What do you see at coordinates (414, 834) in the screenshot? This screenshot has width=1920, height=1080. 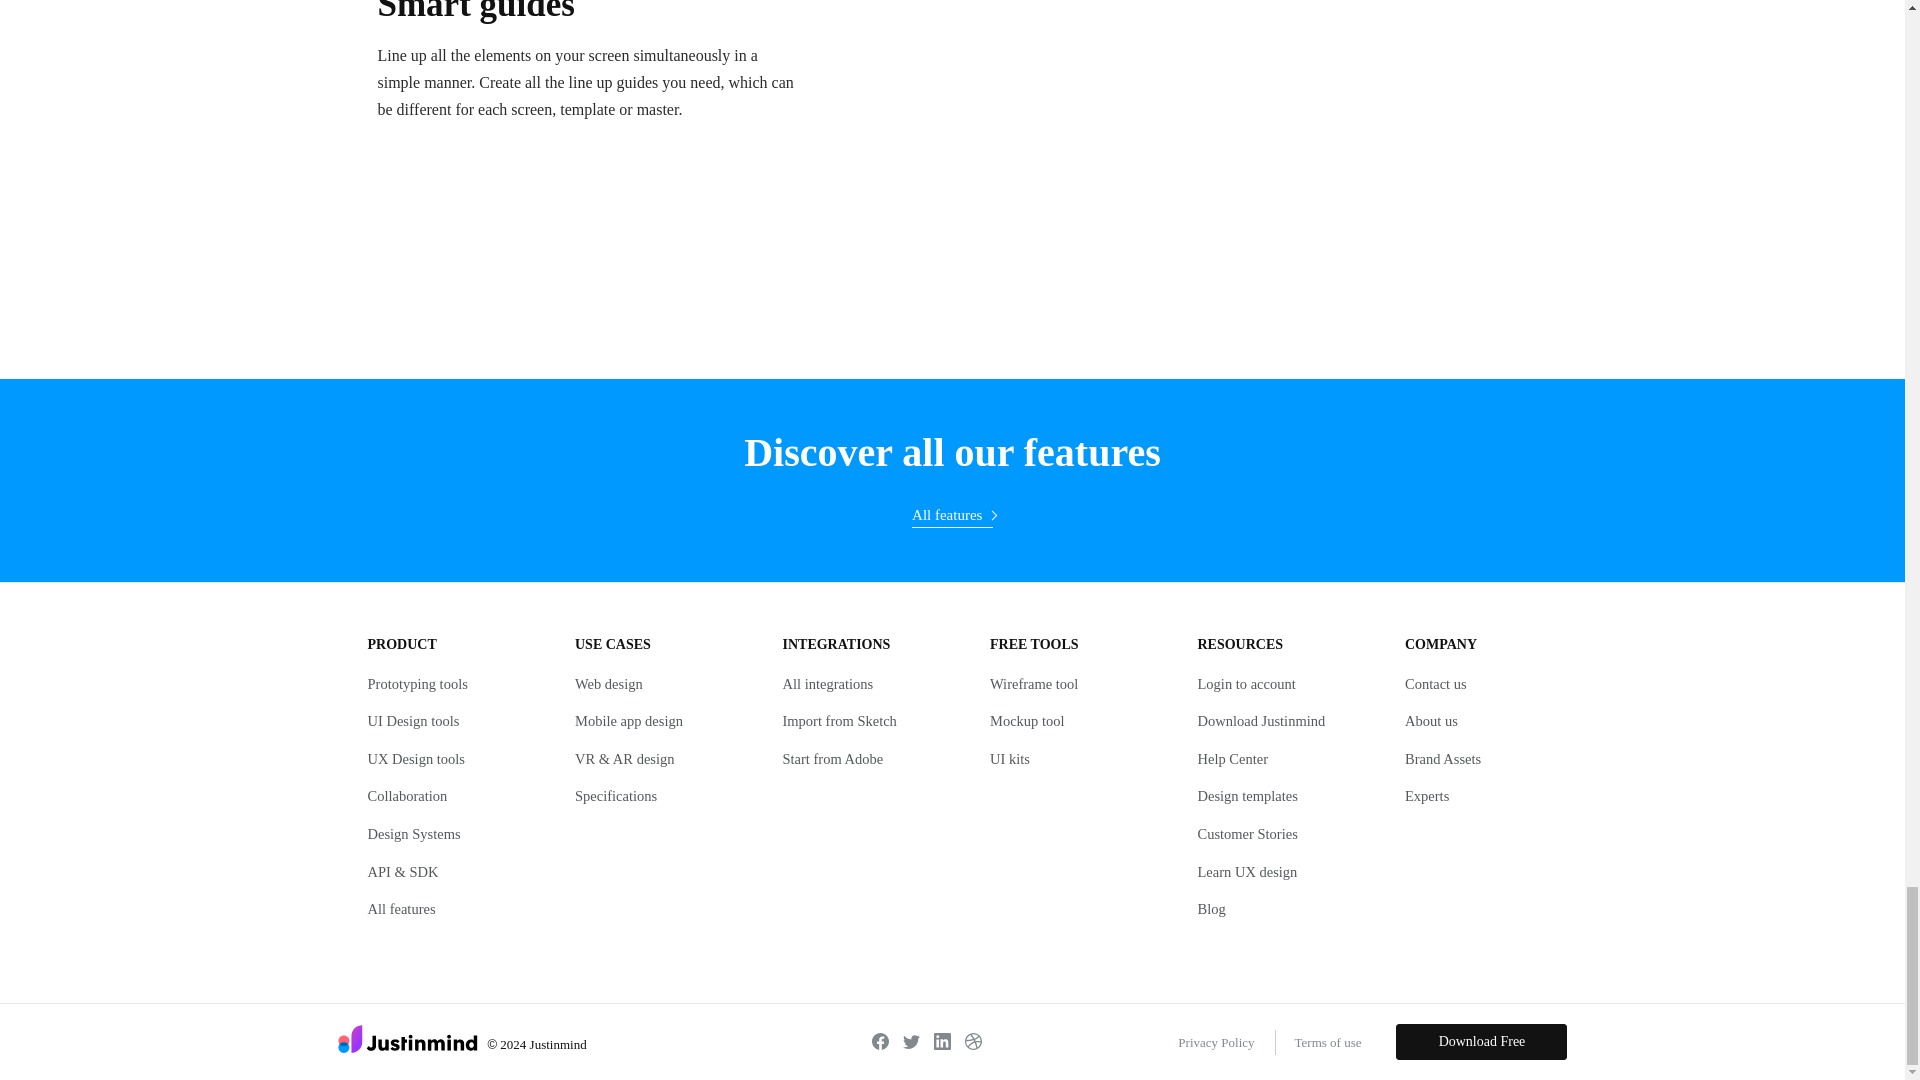 I see `Design Systems` at bounding box center [414, 834].